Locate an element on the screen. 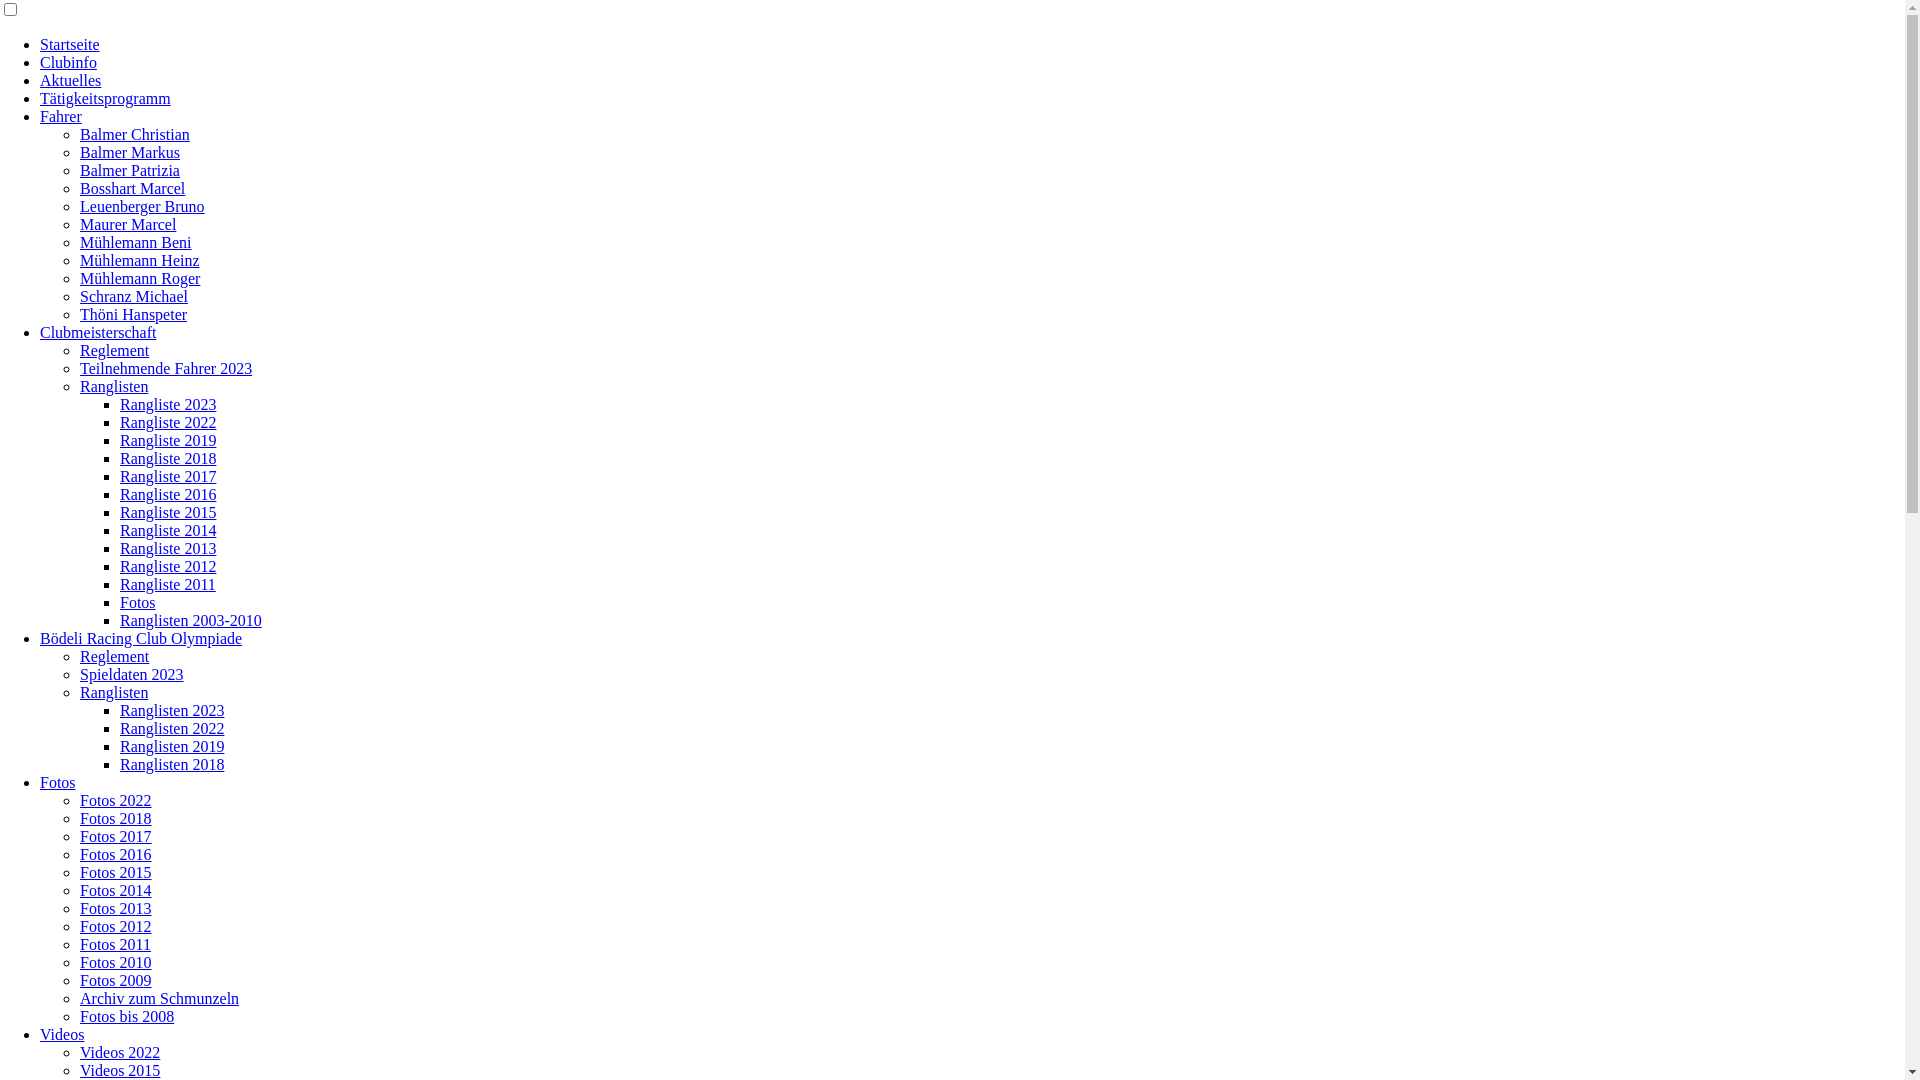 This screenshot has width=1920, height=1080. Fotos 2017 is located at coordinates (116, 836).